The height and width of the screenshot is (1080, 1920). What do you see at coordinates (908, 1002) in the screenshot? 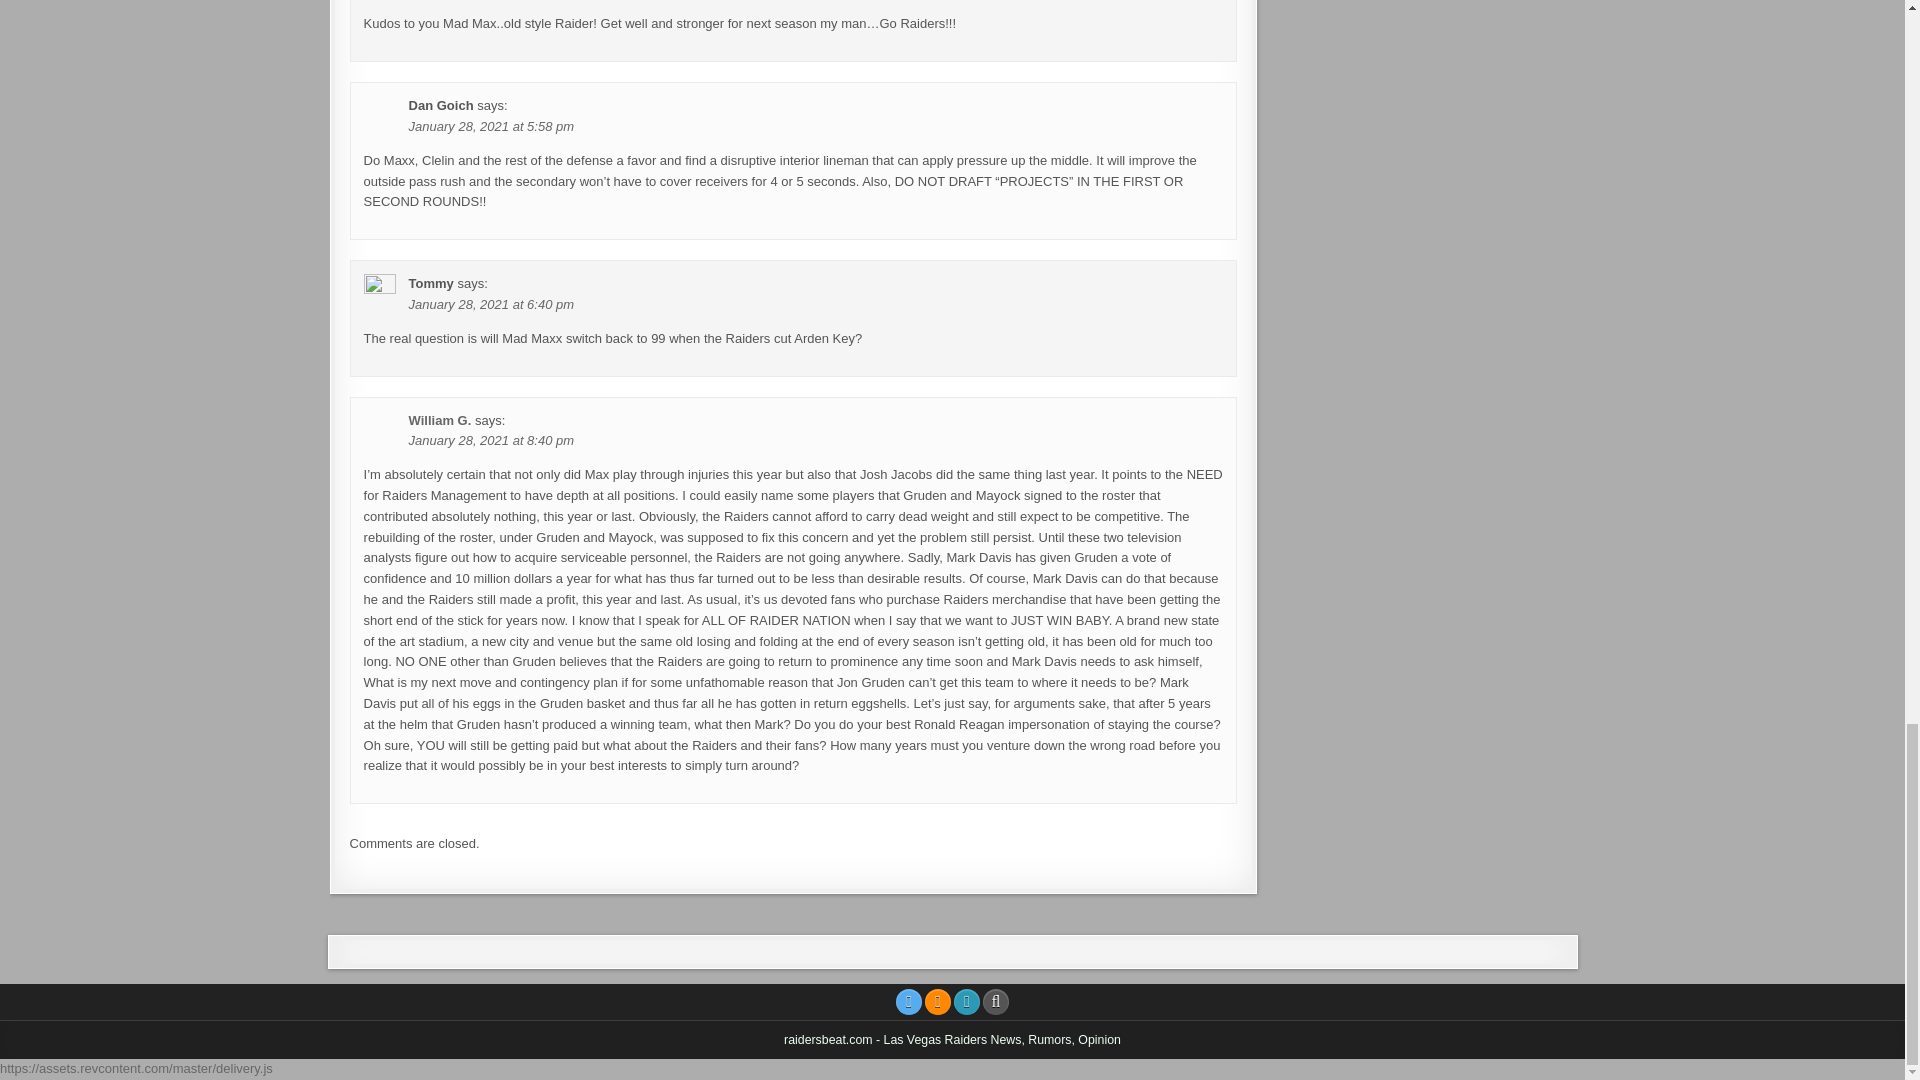
I see `Twitter` at bounding box center [908, 1002].